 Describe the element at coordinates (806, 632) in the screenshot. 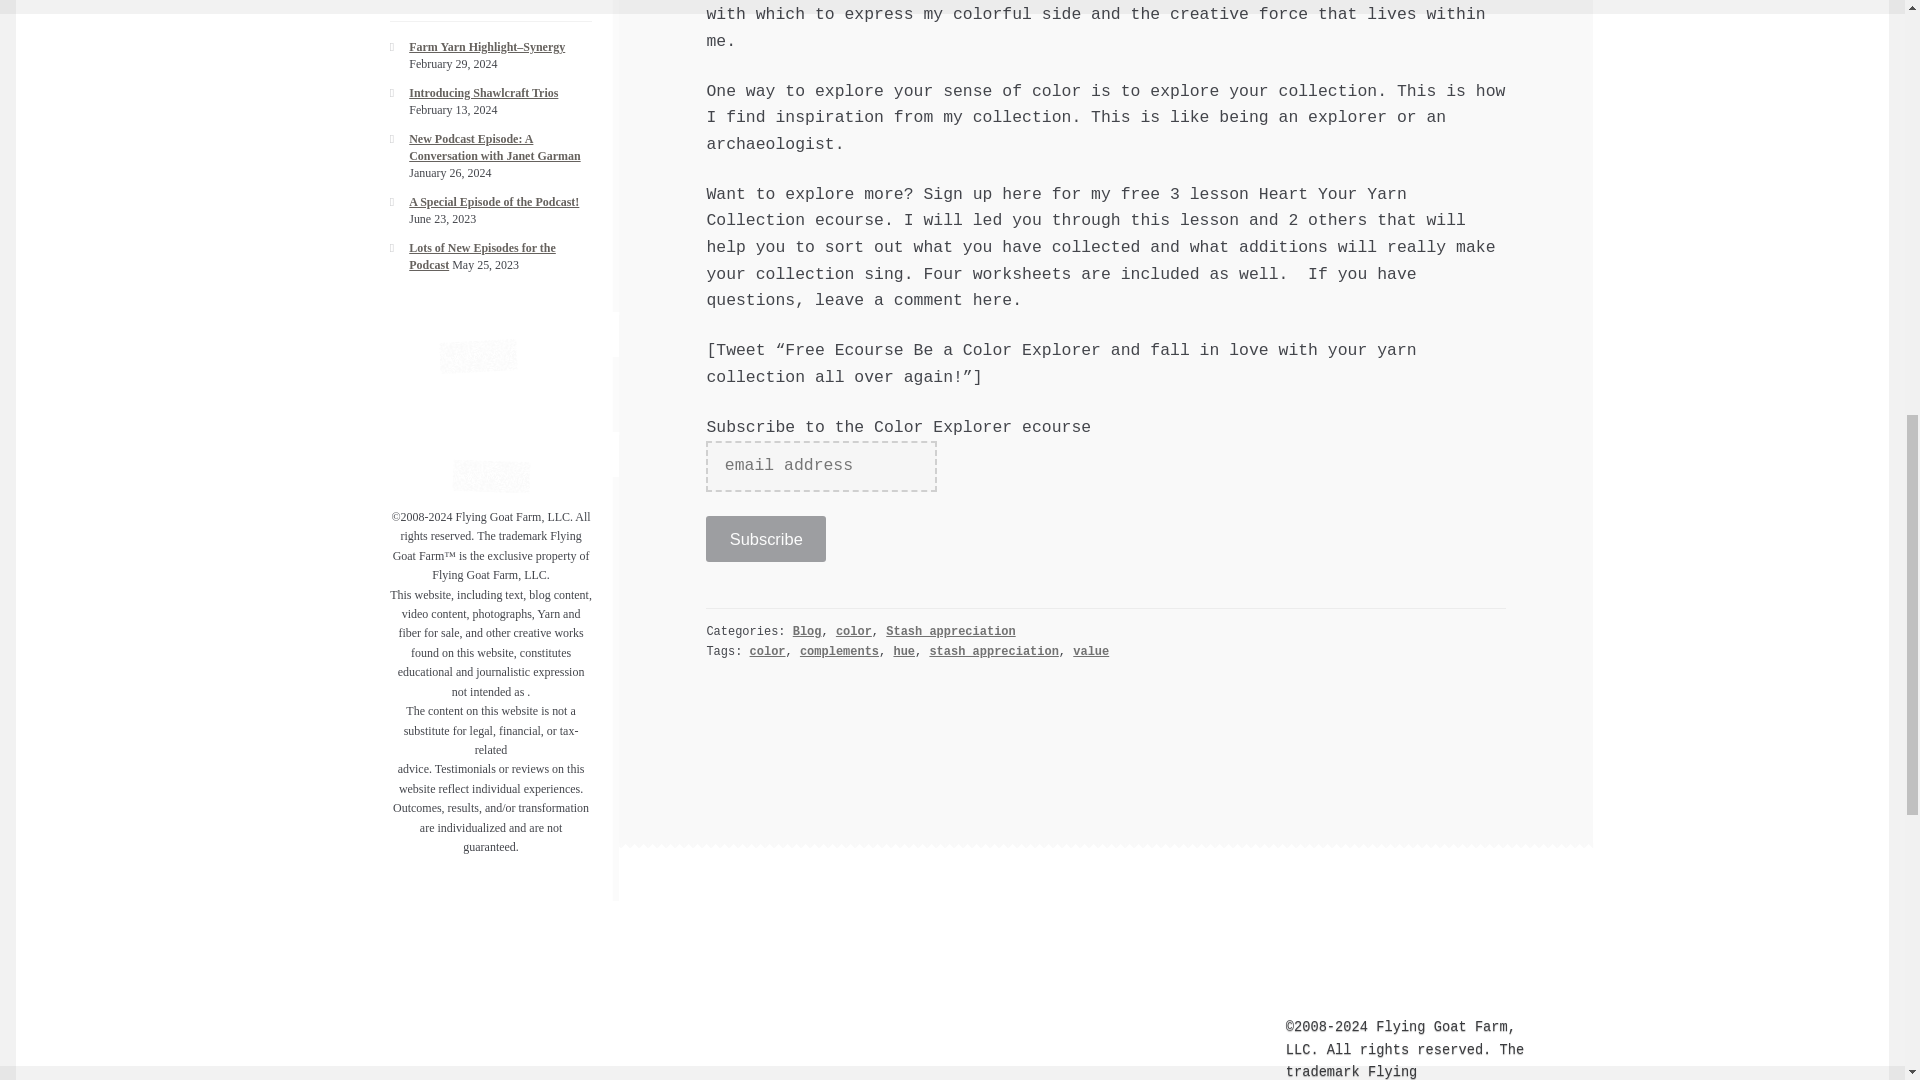

I see `Blog` at that location.